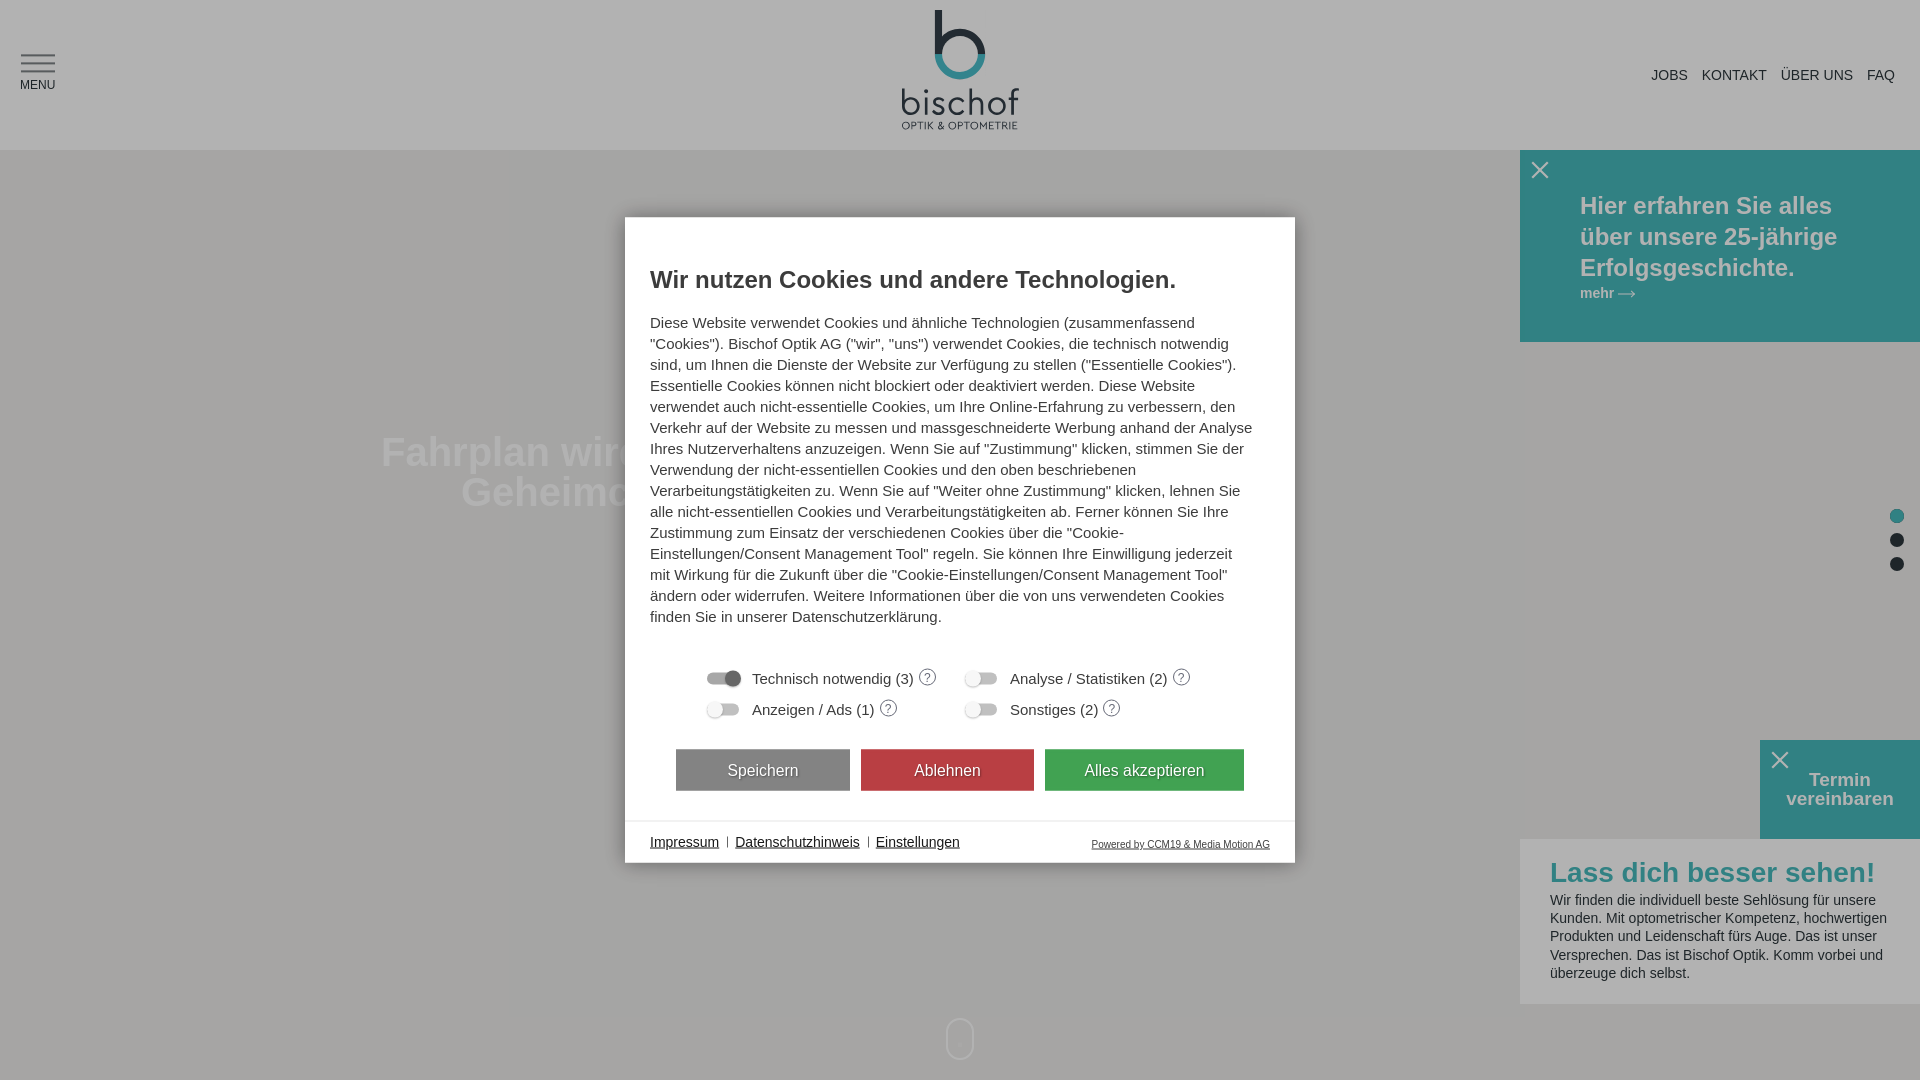 Image resolution: width=1920 pixels, height=1080 pixels. What do you see at coordinates (763, 770) in the screenshot?
I see `Speichern` at bounding box center [763, 770].